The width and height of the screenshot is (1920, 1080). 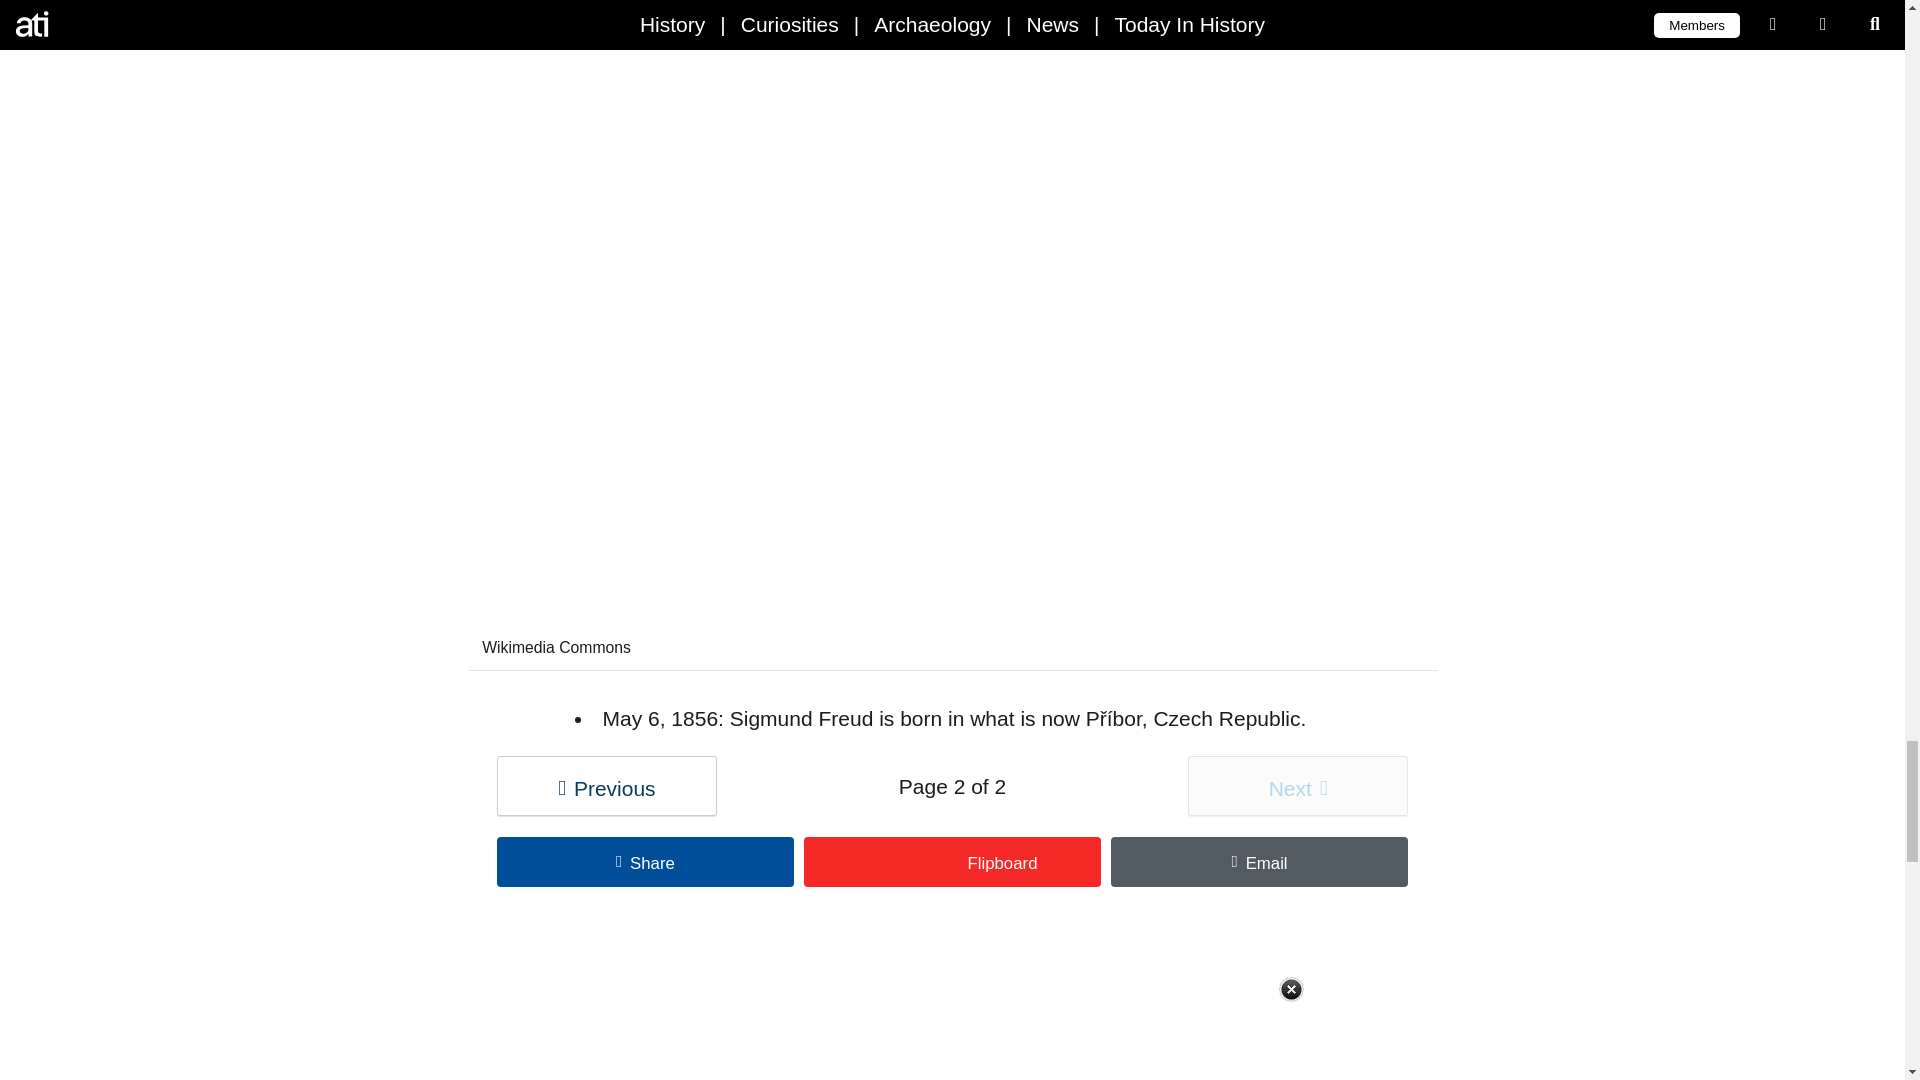 I want to click on 3rd party ad content, so click(x=952, y=1013).